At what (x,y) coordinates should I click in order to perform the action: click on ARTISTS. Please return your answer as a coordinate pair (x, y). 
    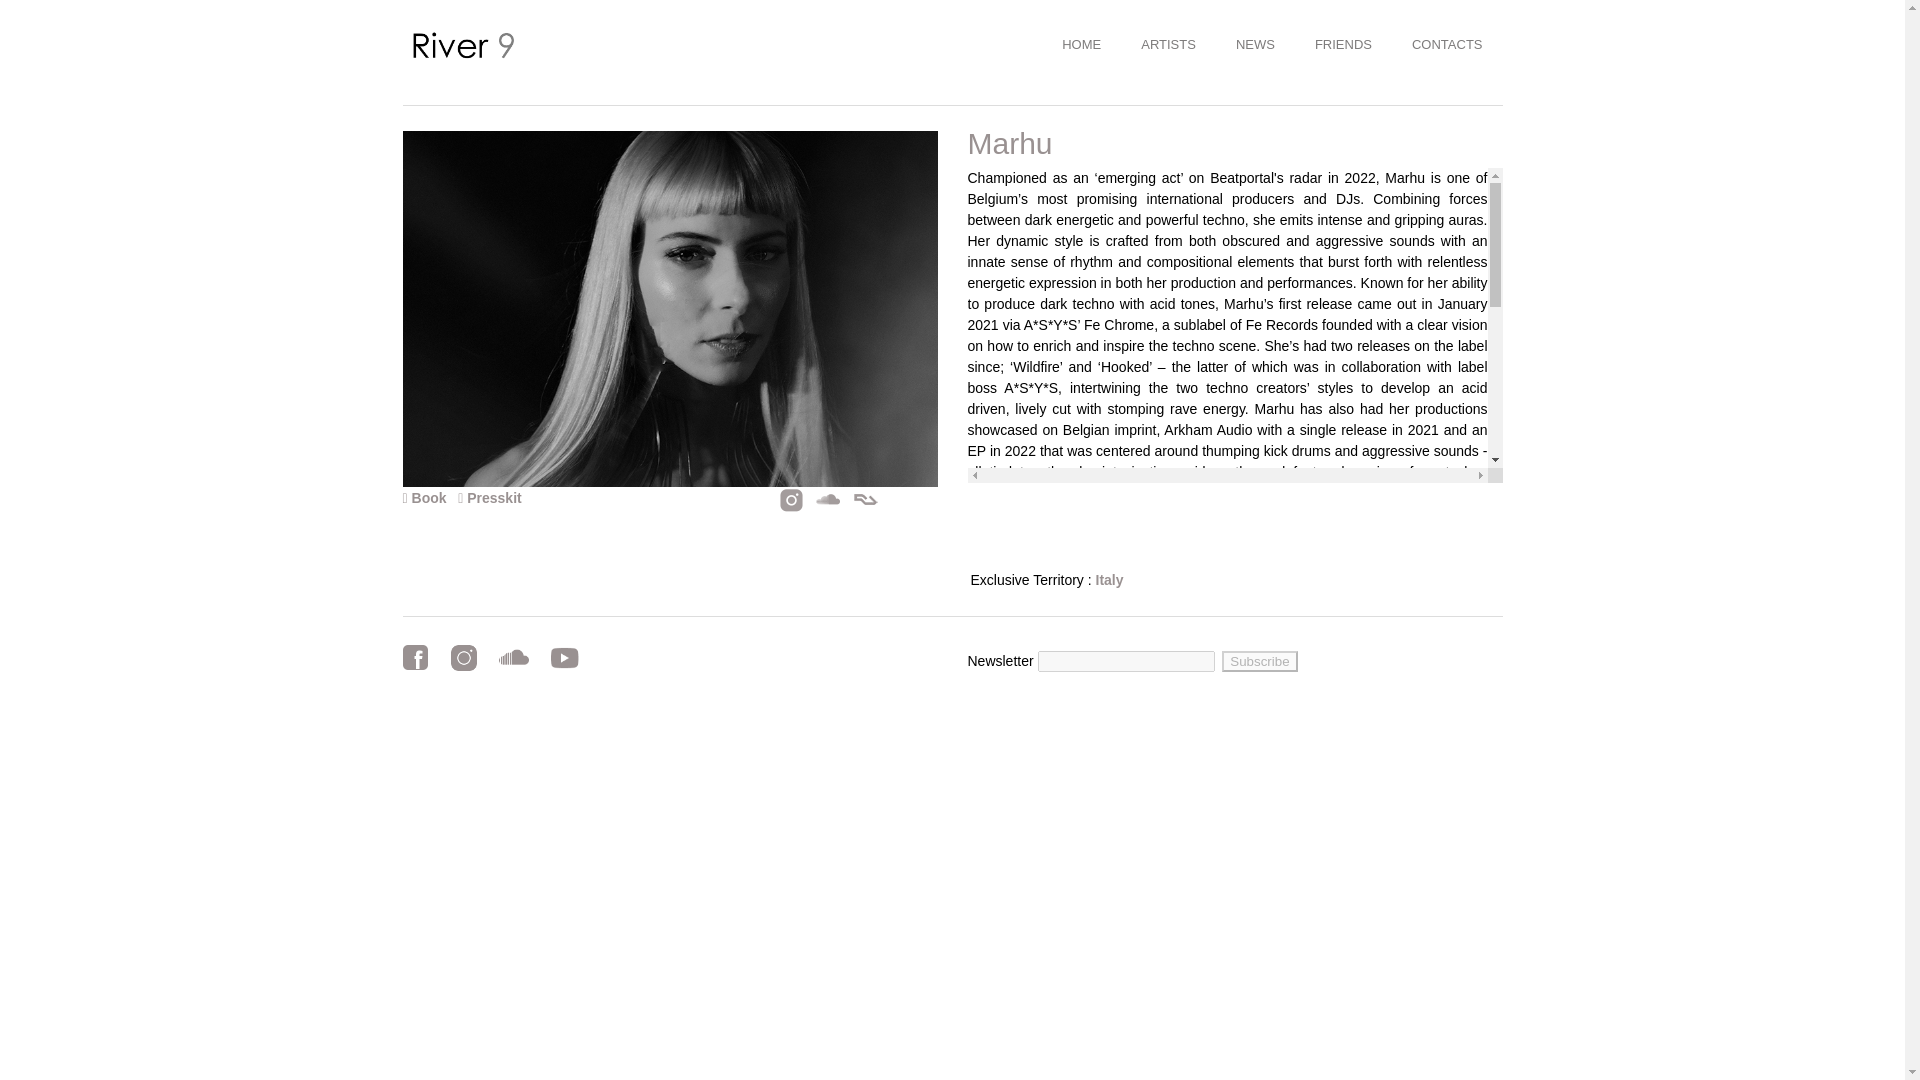
    Looking at the image, I should click on (1168, 44).